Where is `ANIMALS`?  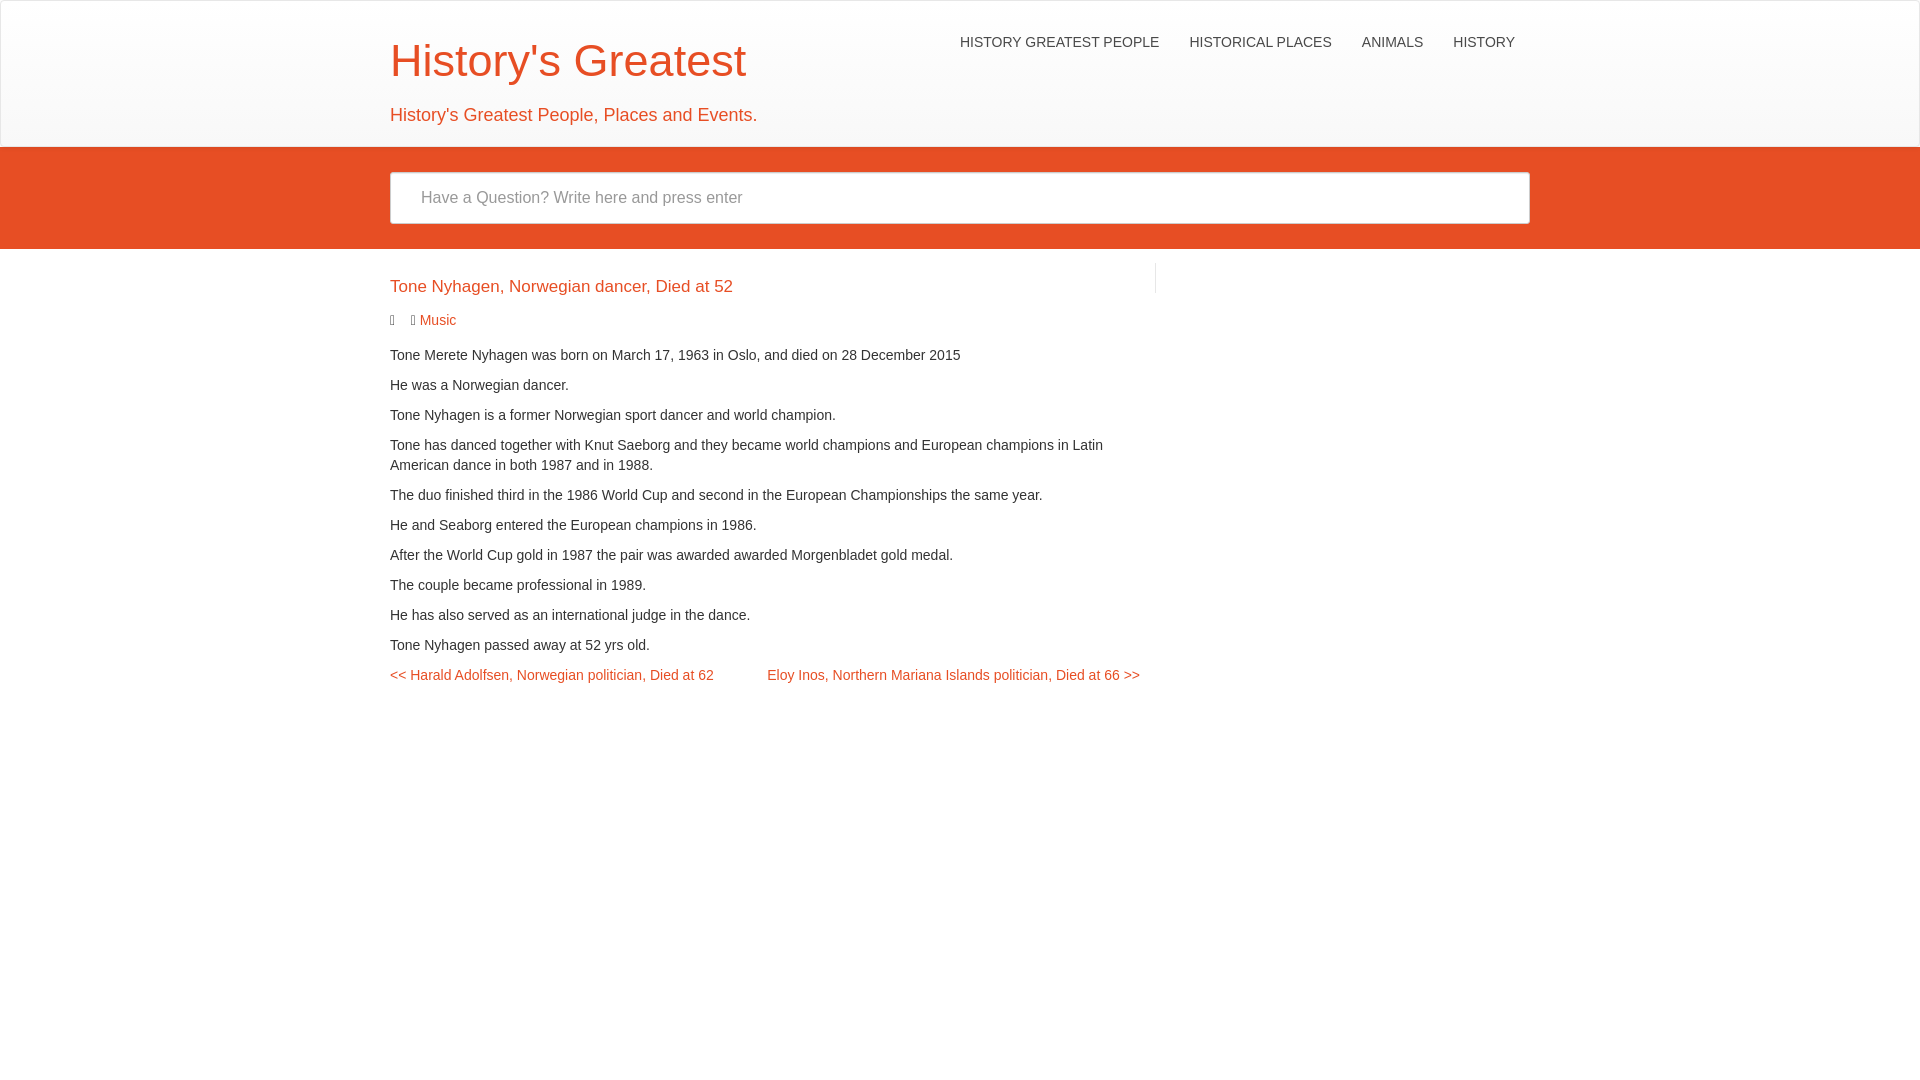 ANIMALS is located at coordinates (1392, 42).